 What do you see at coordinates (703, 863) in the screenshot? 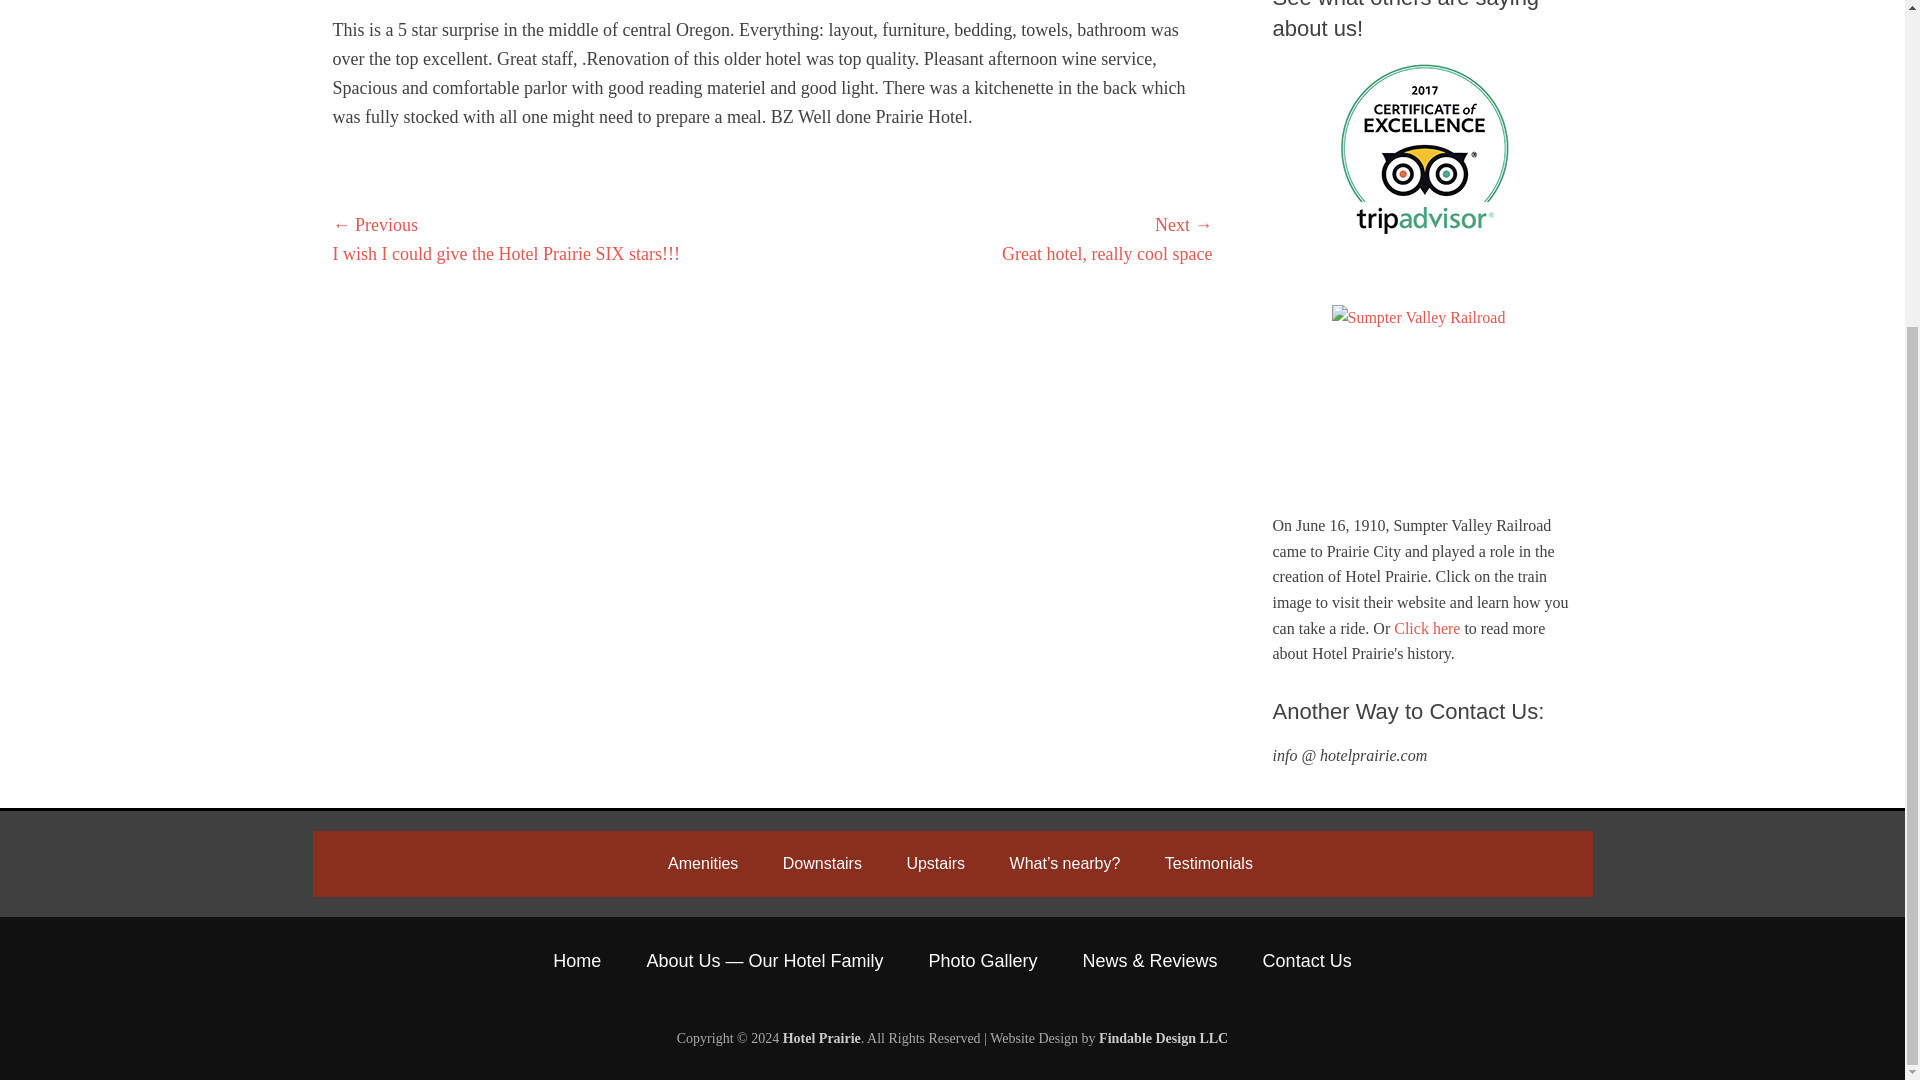
I see `Amenities` at bounding box center [703, 863].